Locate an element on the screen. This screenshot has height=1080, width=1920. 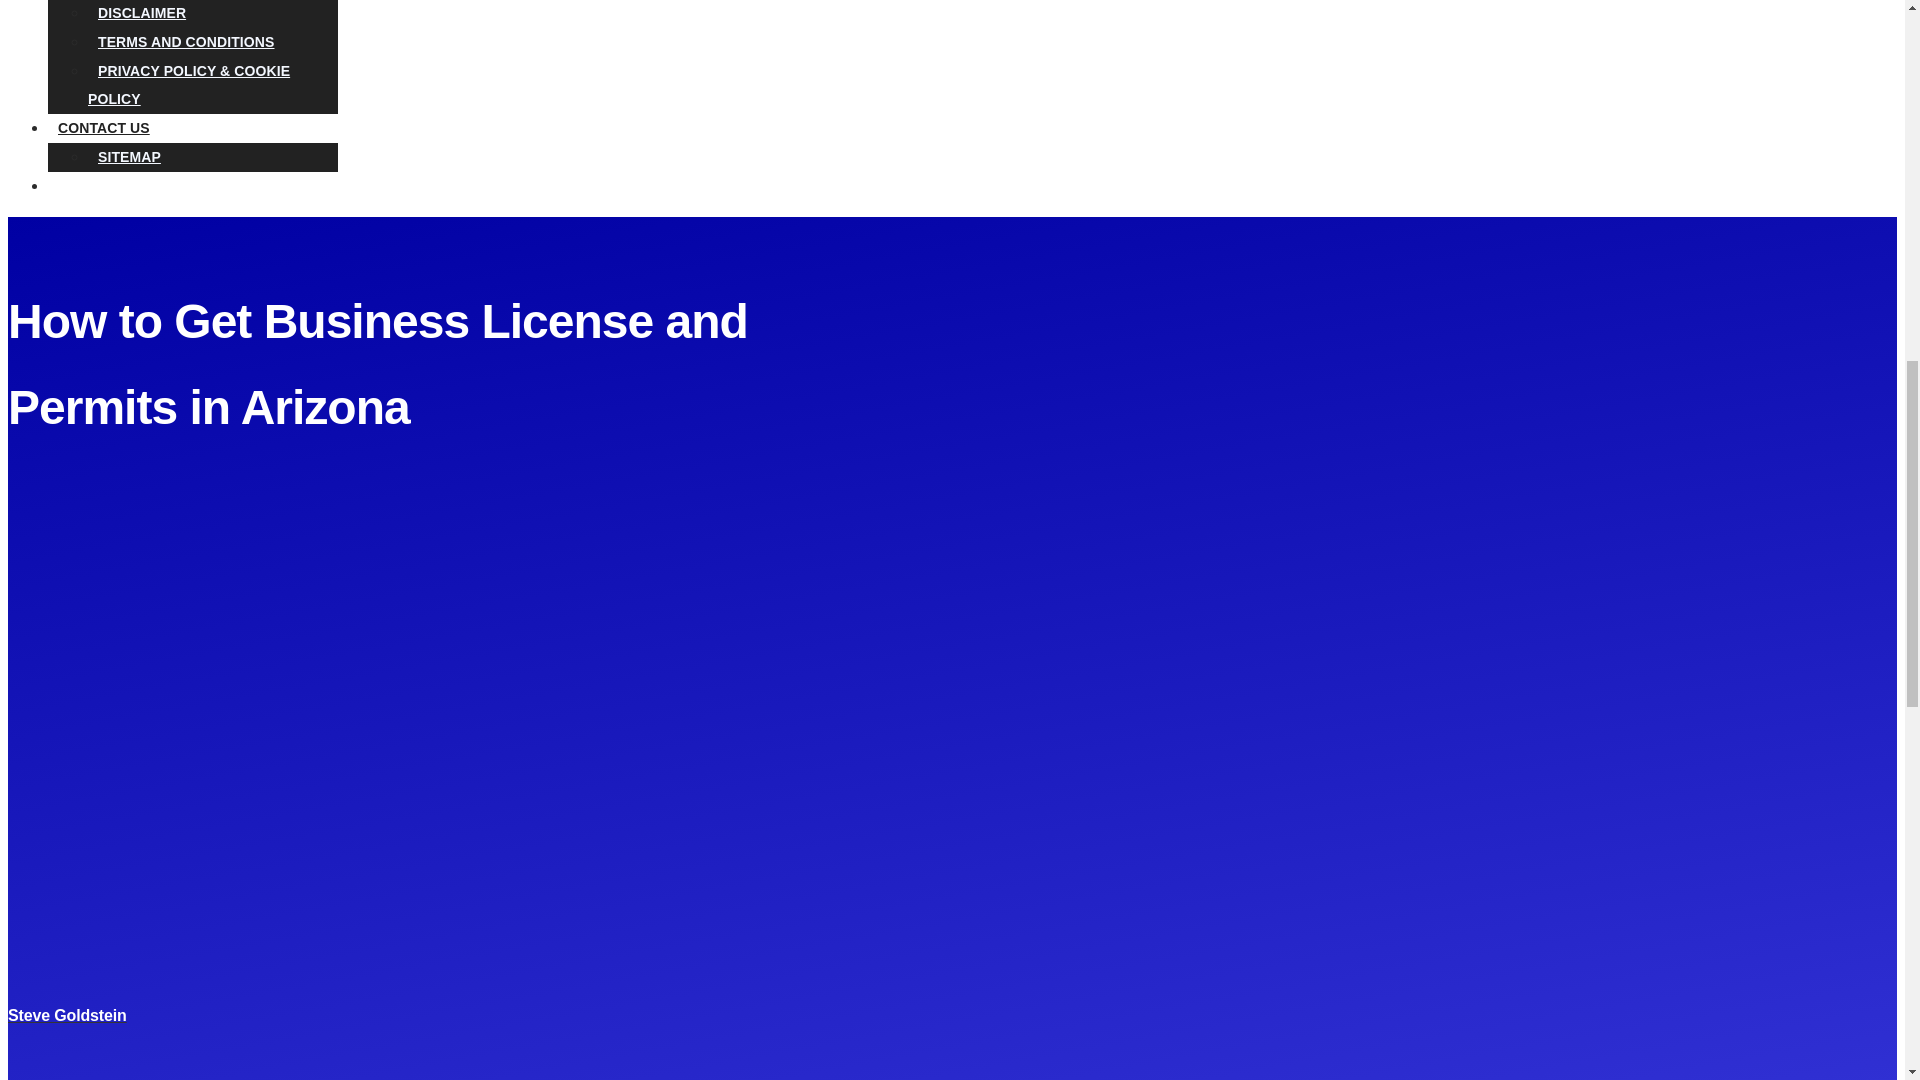
CONTACT US is located at coordinates (109, 128).